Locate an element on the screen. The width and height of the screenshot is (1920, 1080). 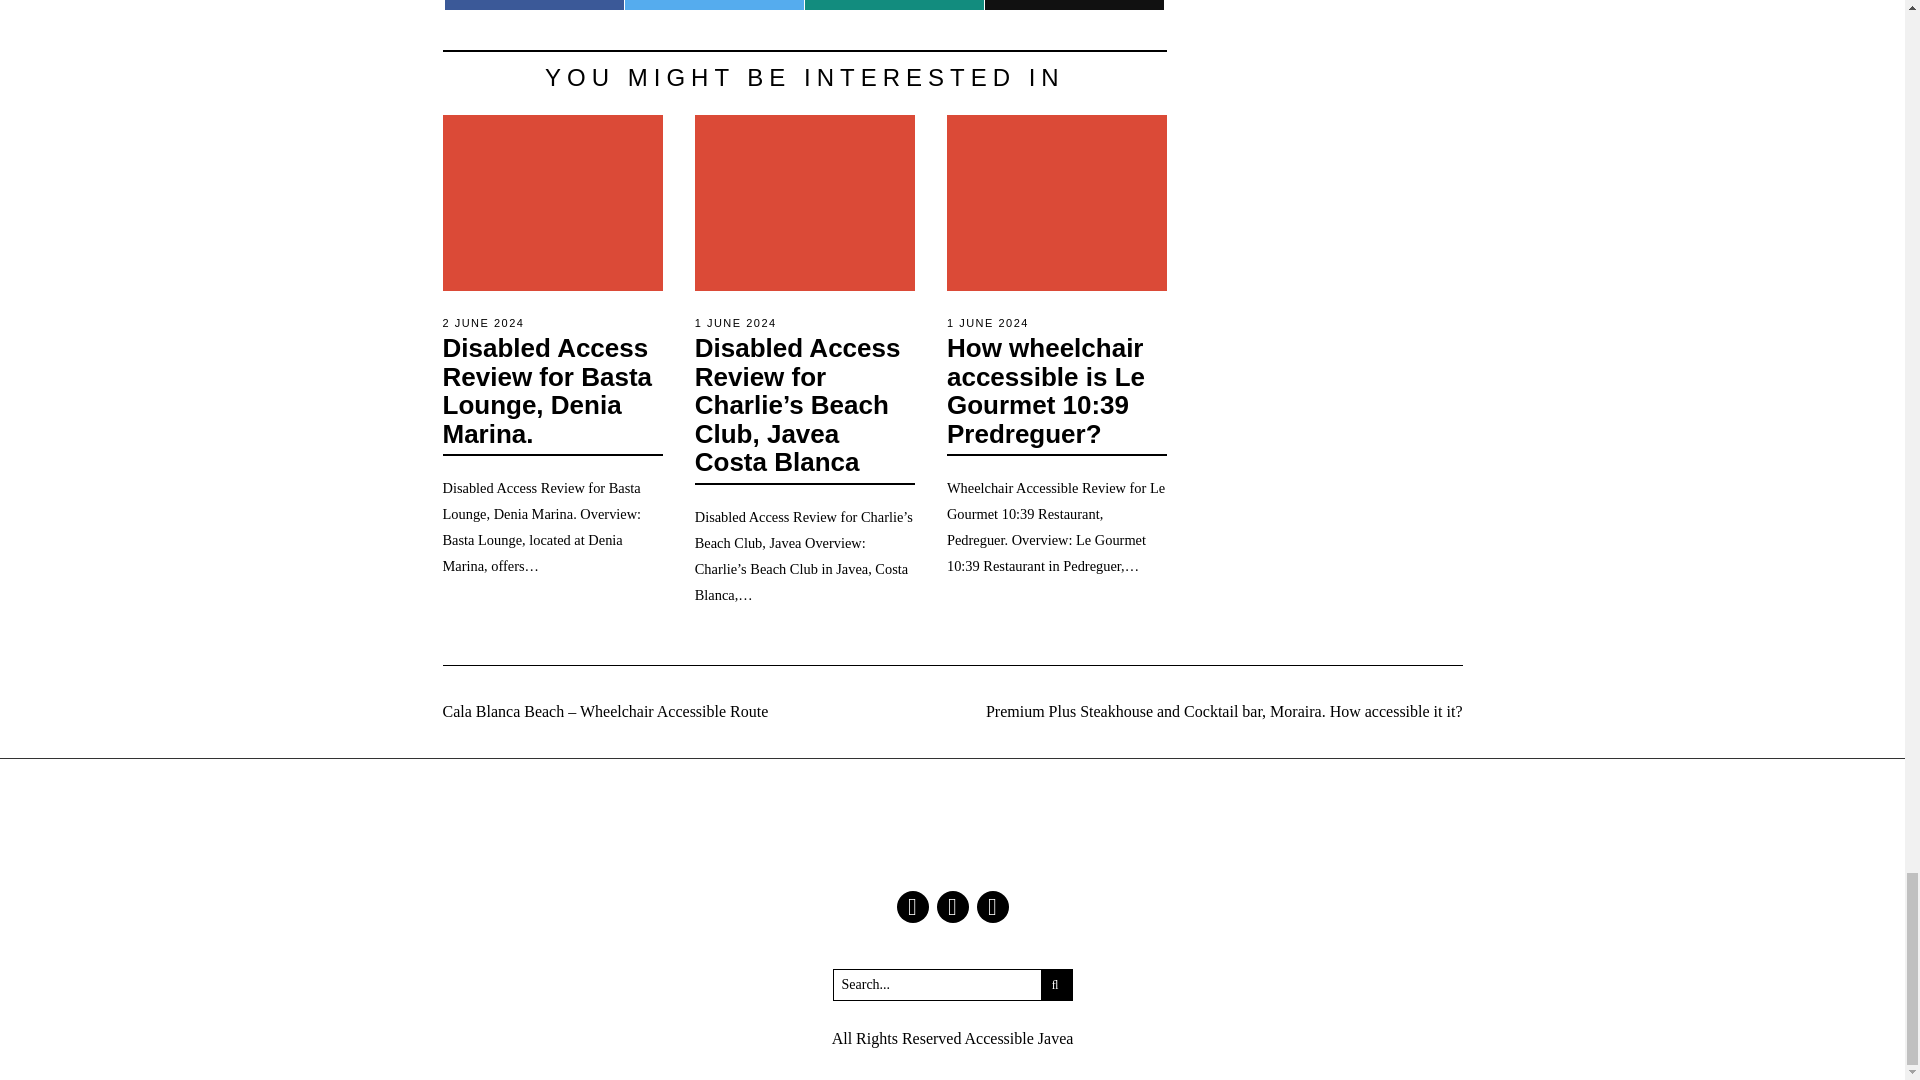
Facebook is located at coordinates (912, 907).